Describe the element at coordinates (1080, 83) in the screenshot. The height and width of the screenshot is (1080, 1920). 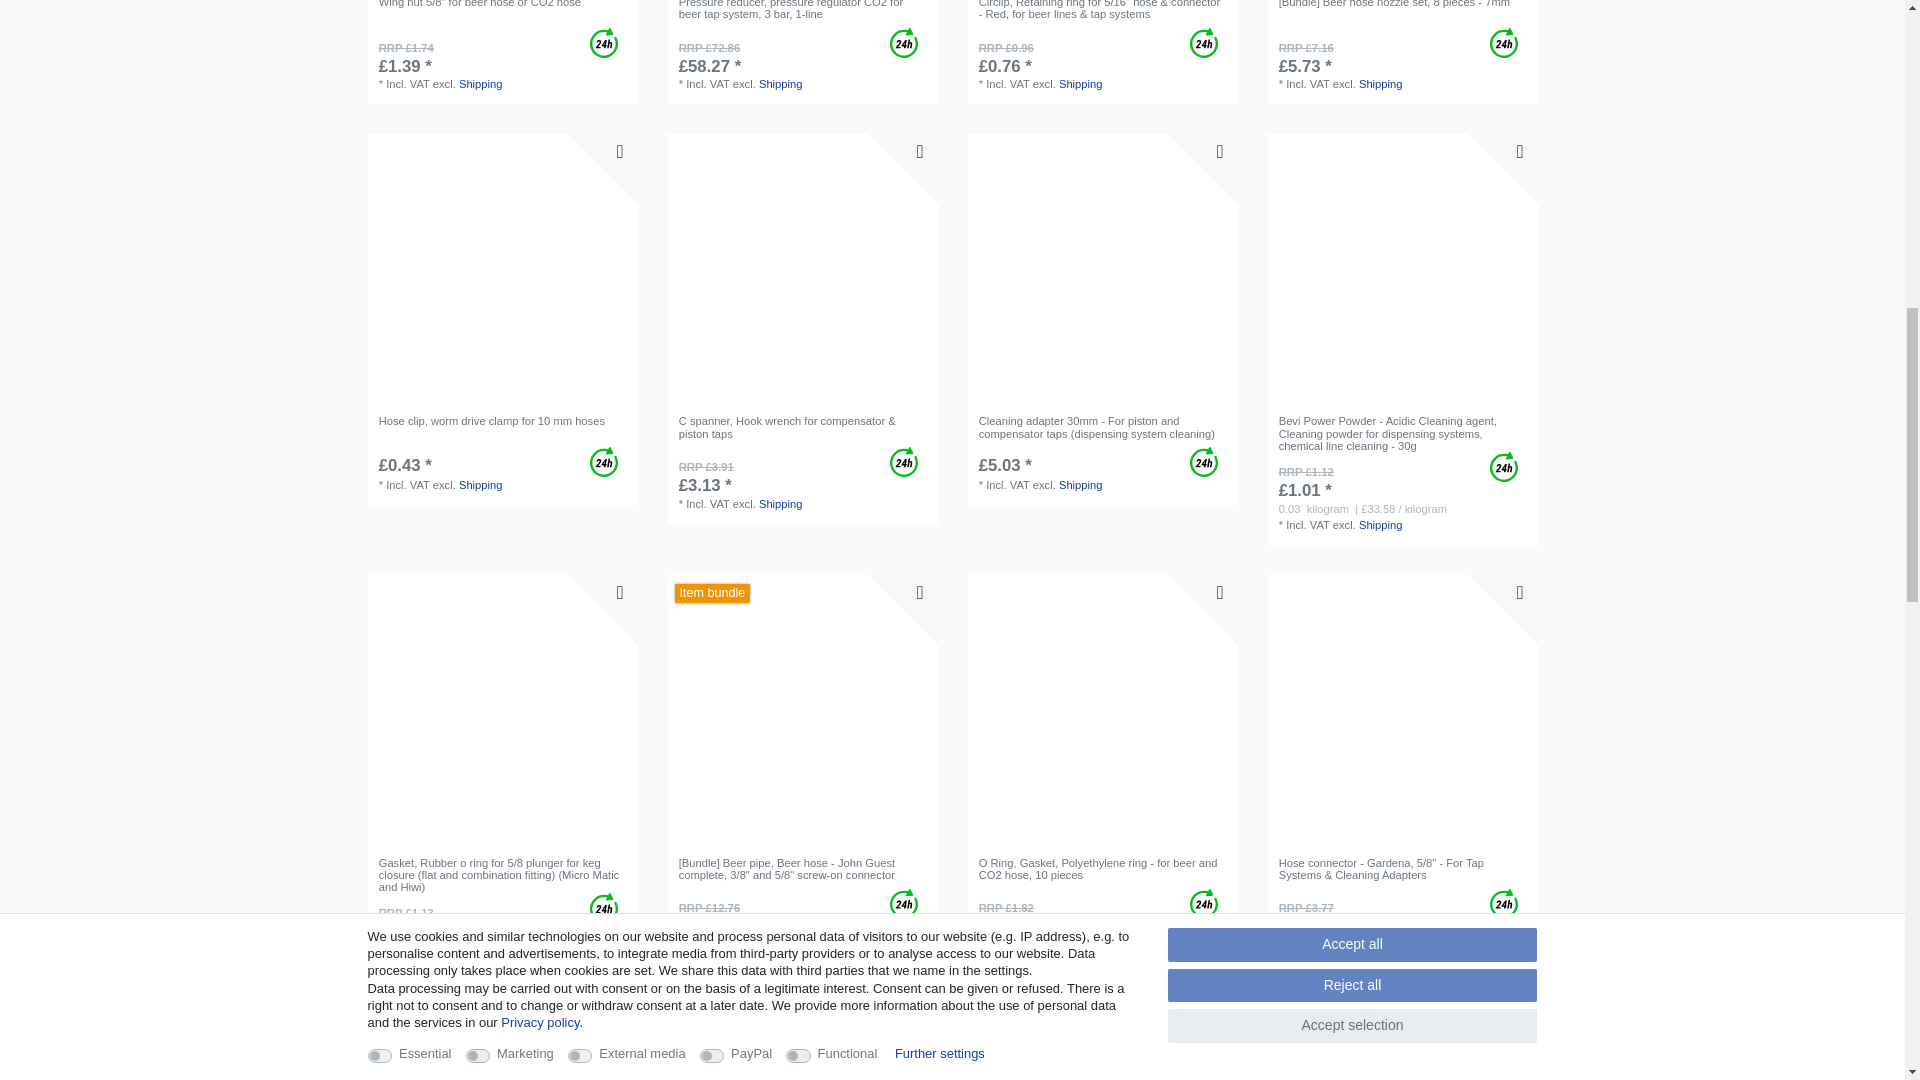
I see `Shipping` at that location.